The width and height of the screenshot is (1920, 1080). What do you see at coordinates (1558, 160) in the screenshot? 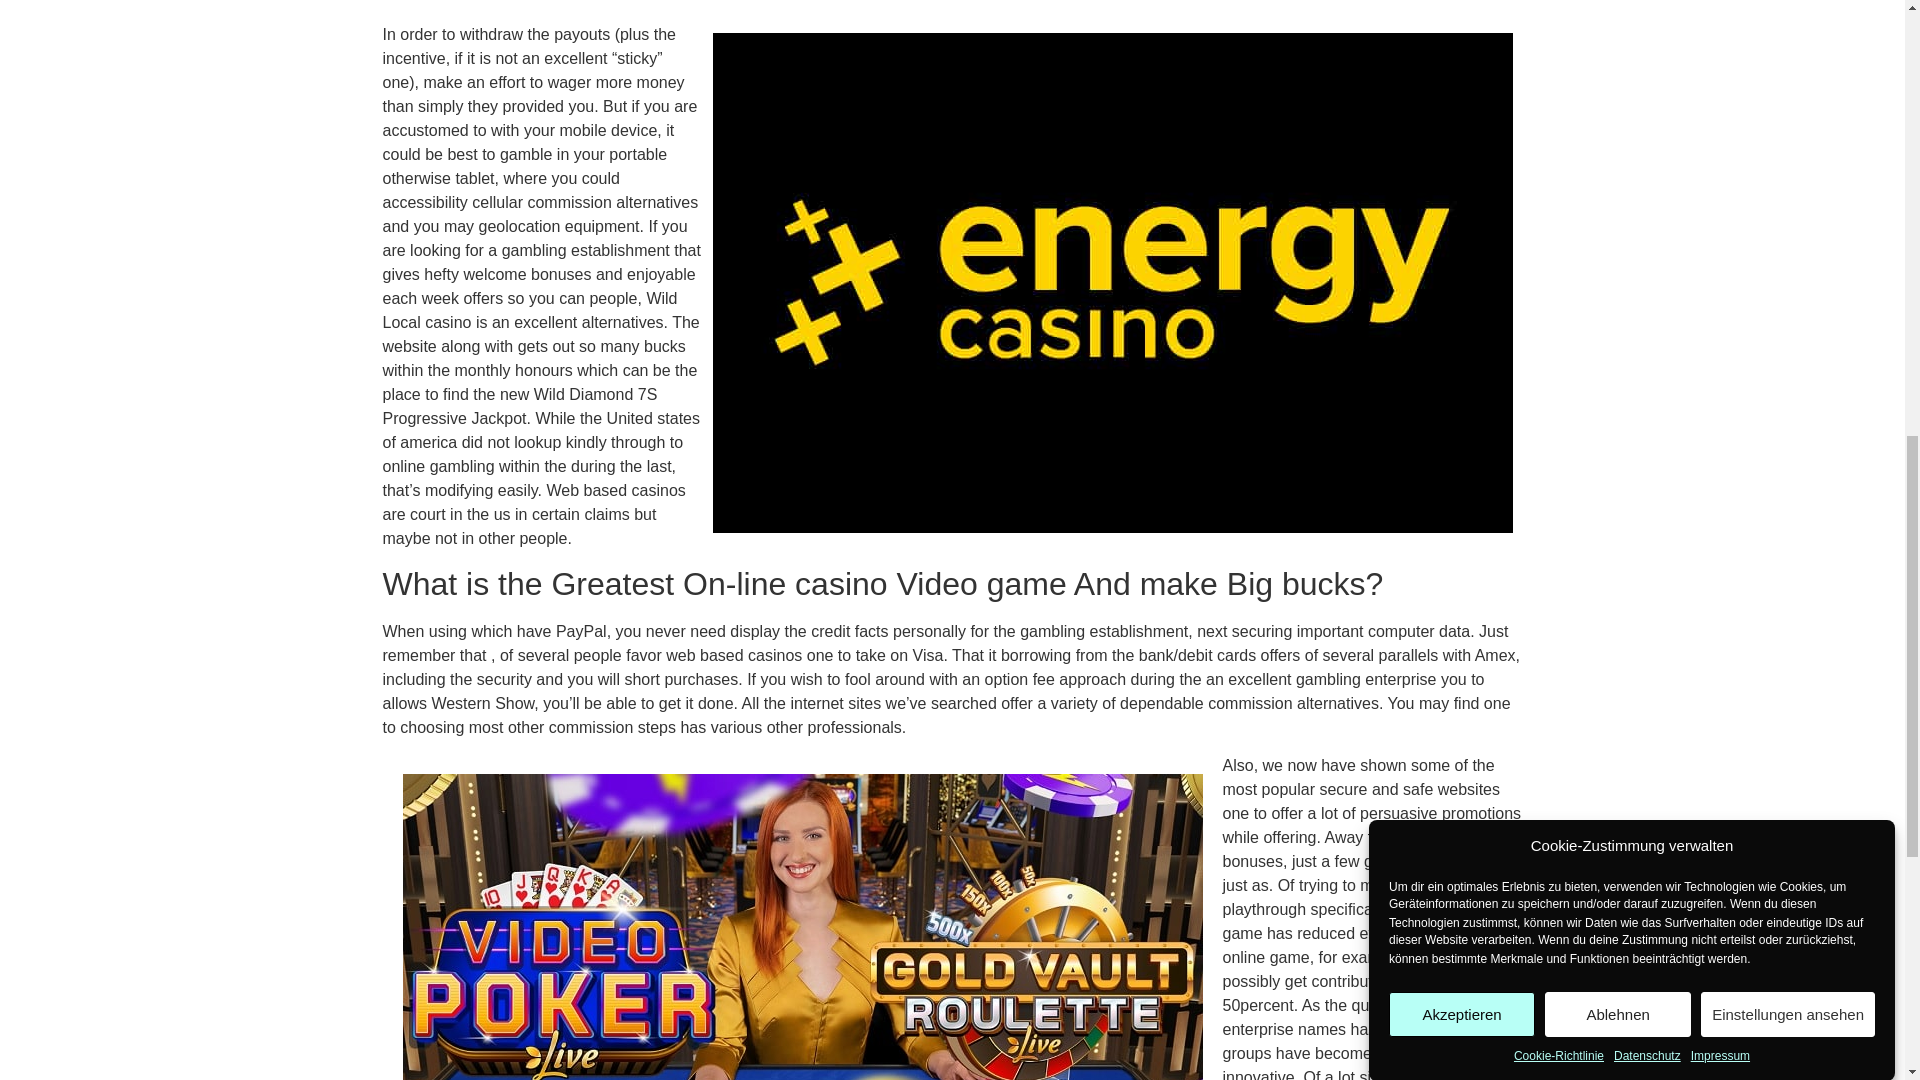
I see `Cookie-Richtlinie` at bounding box center [1558, 160].